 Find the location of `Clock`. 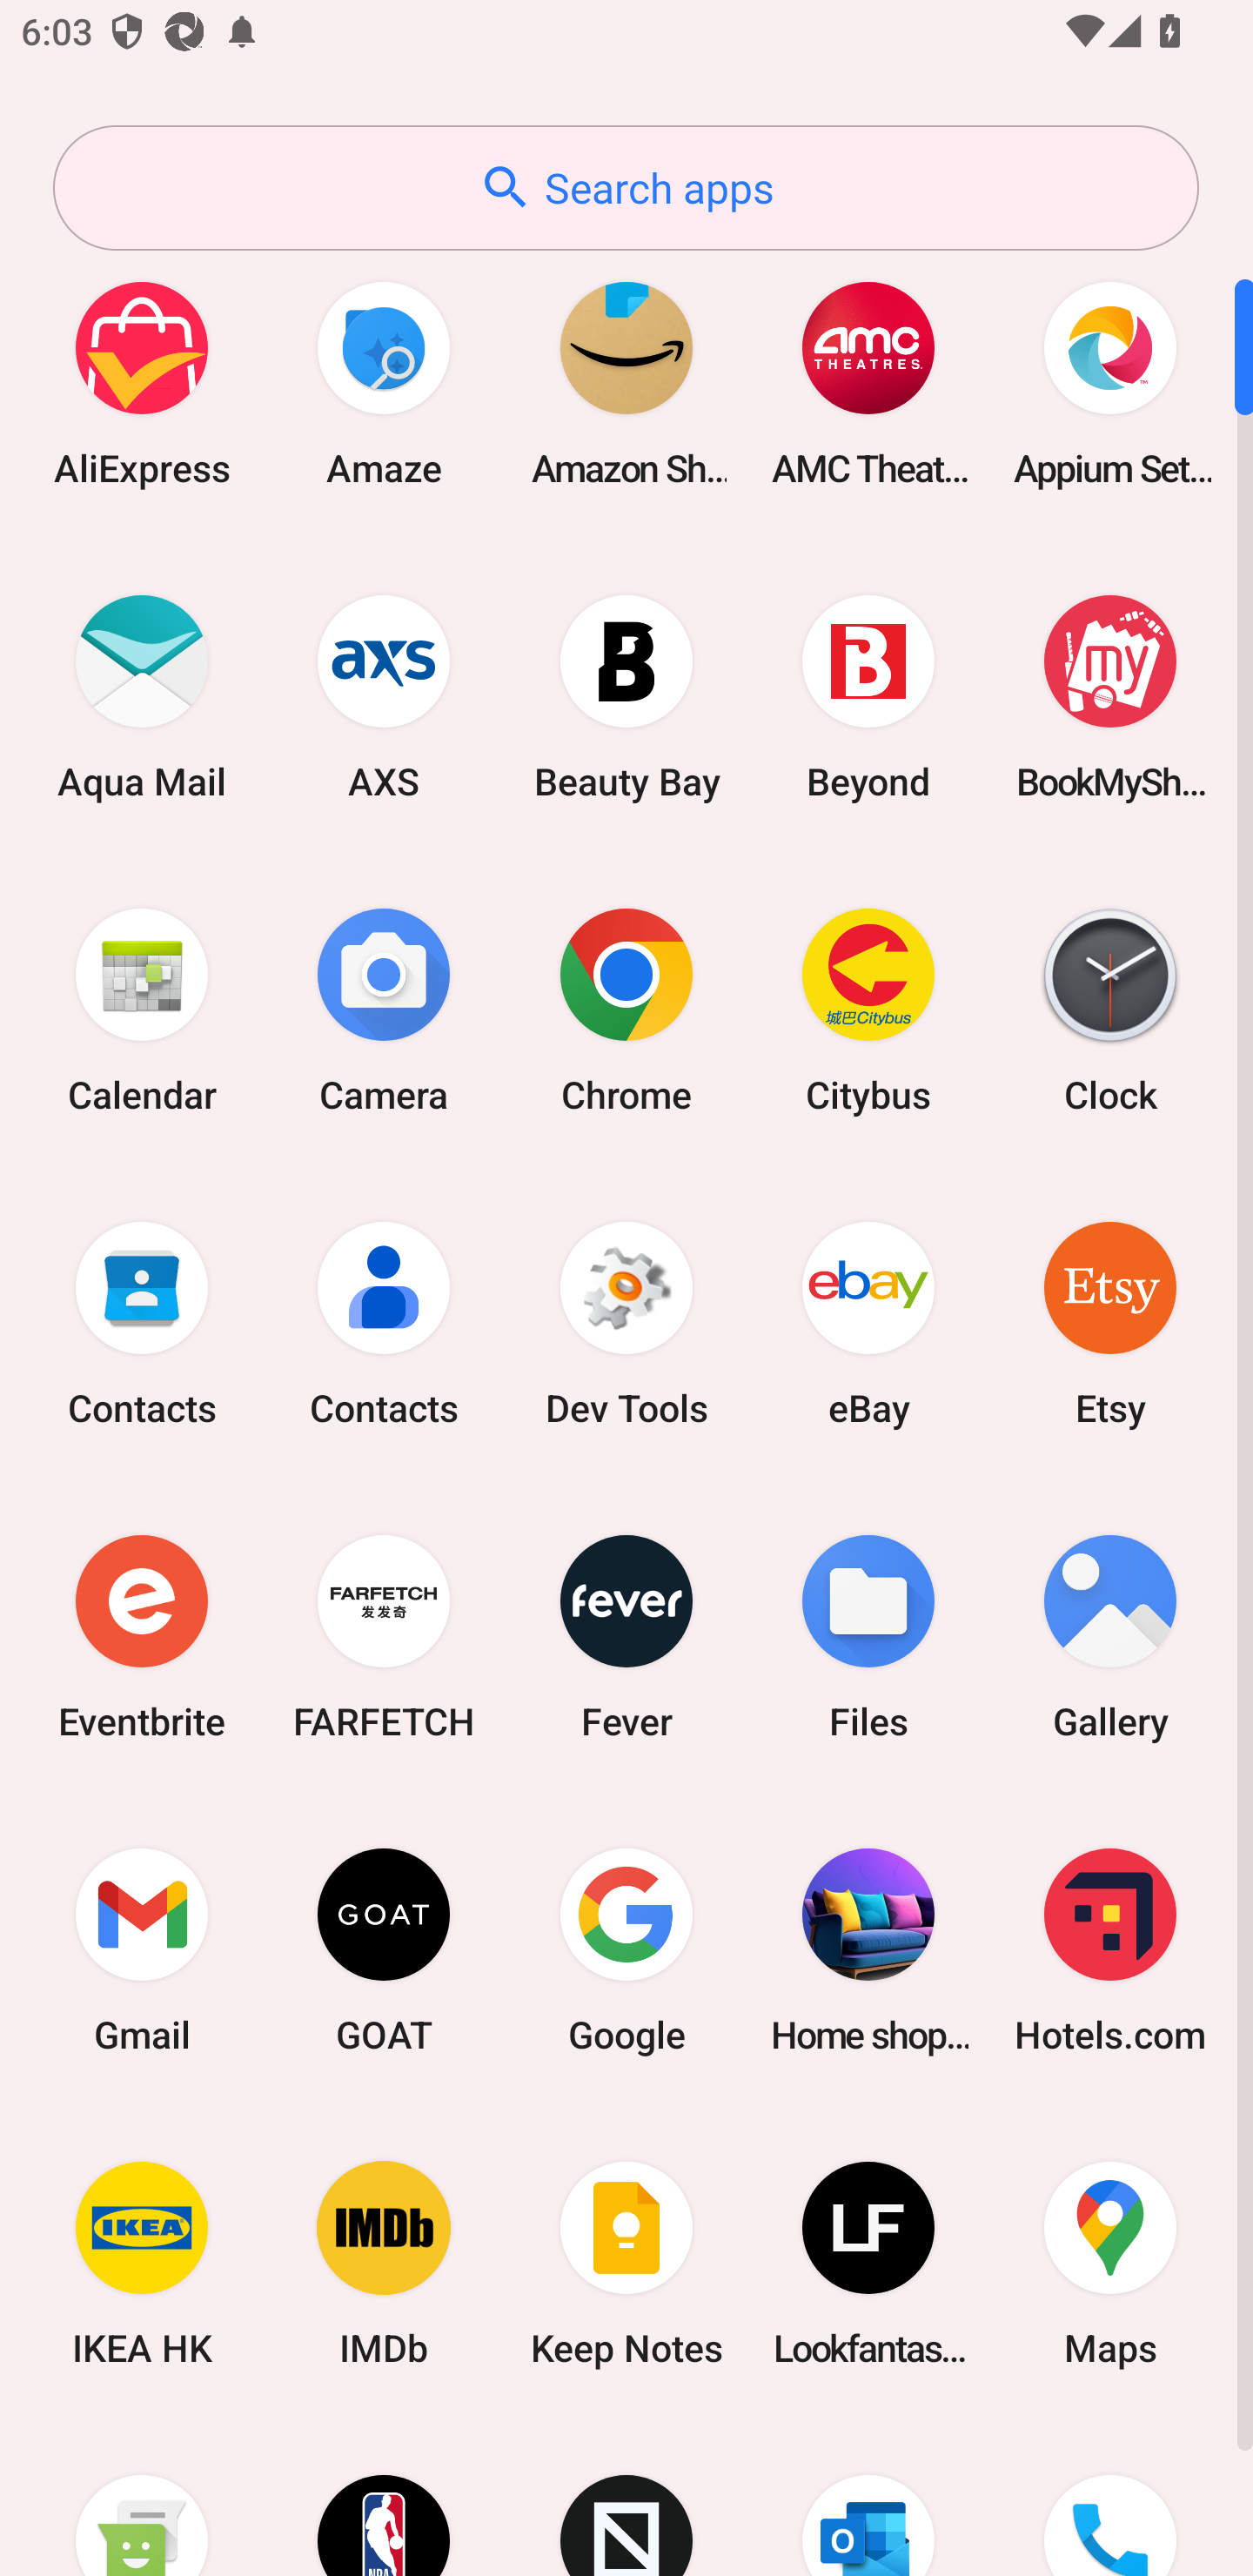

Clock is located at coordinates (1110, 1010).